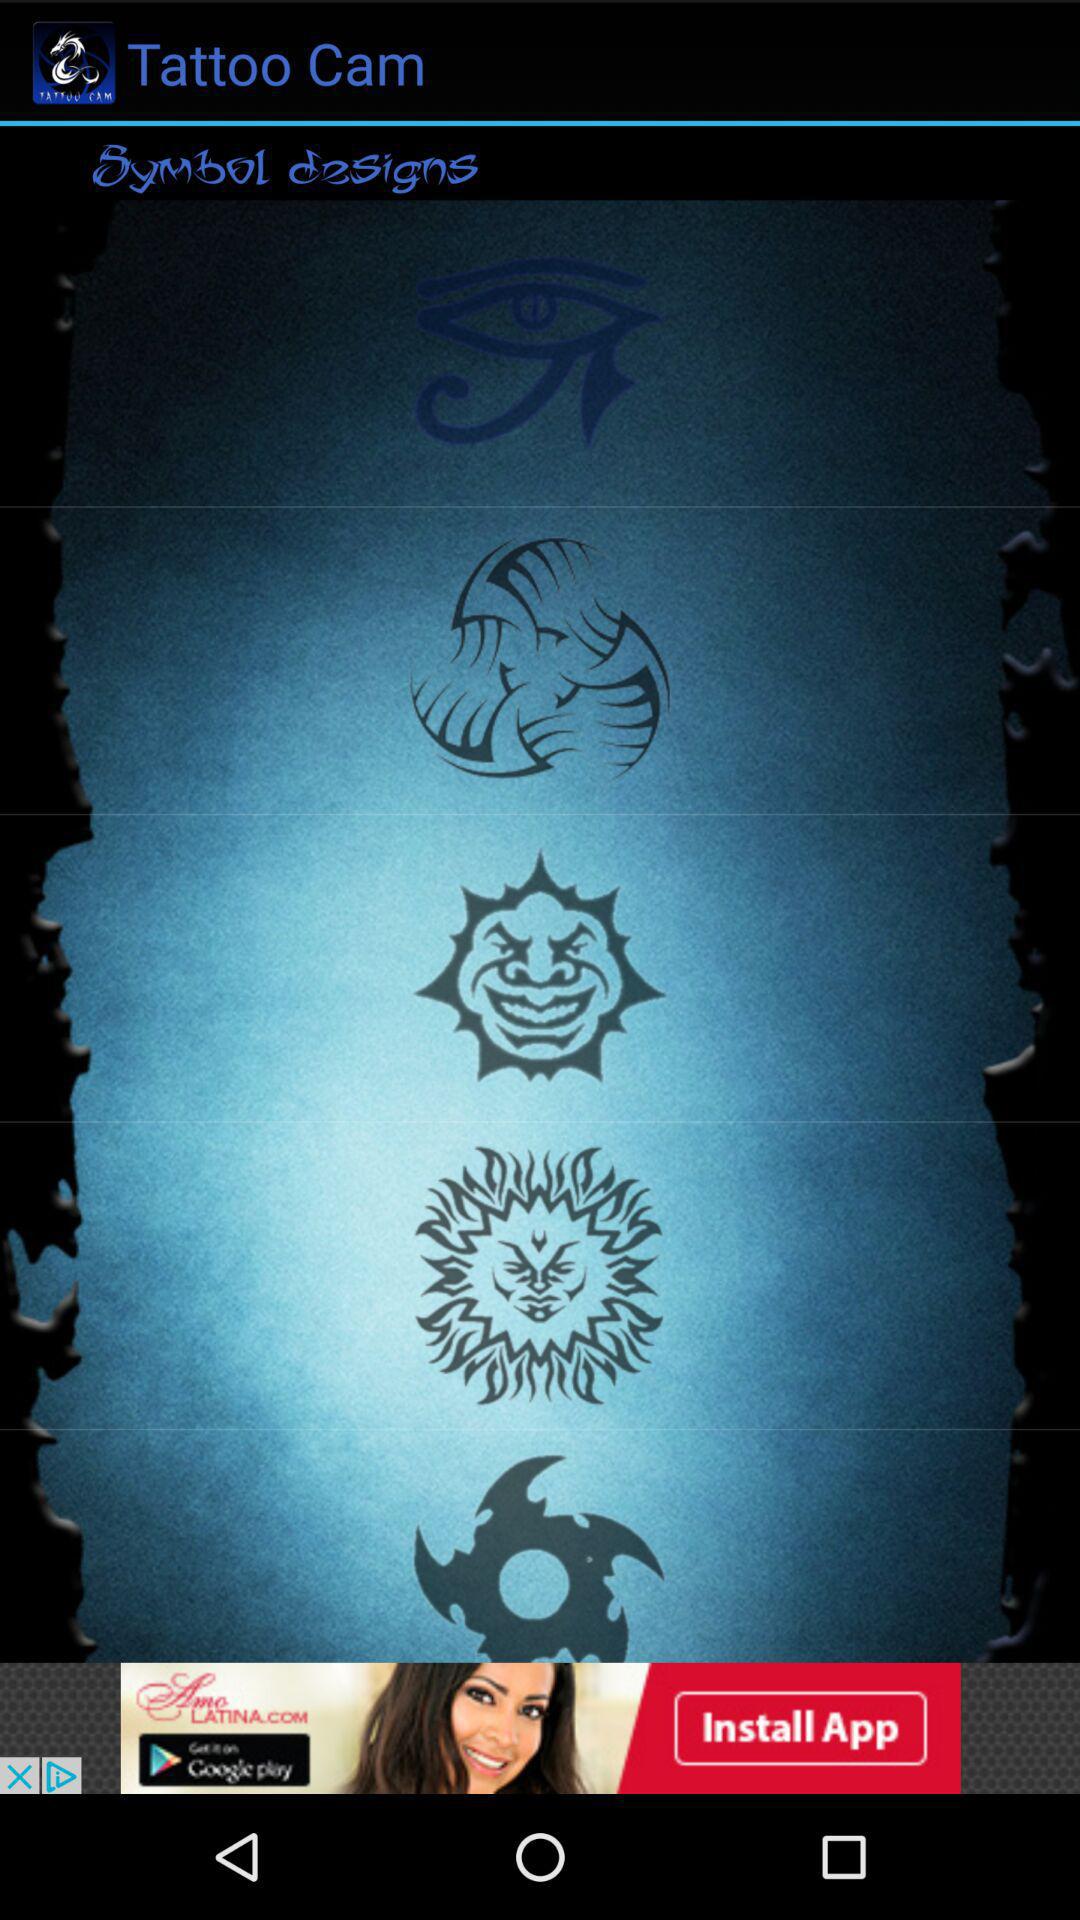 The image size is (1080, 1920). Describe the element at coordinates (540, 1728) in the screenshot. I see `advertisement to install app` at that location.